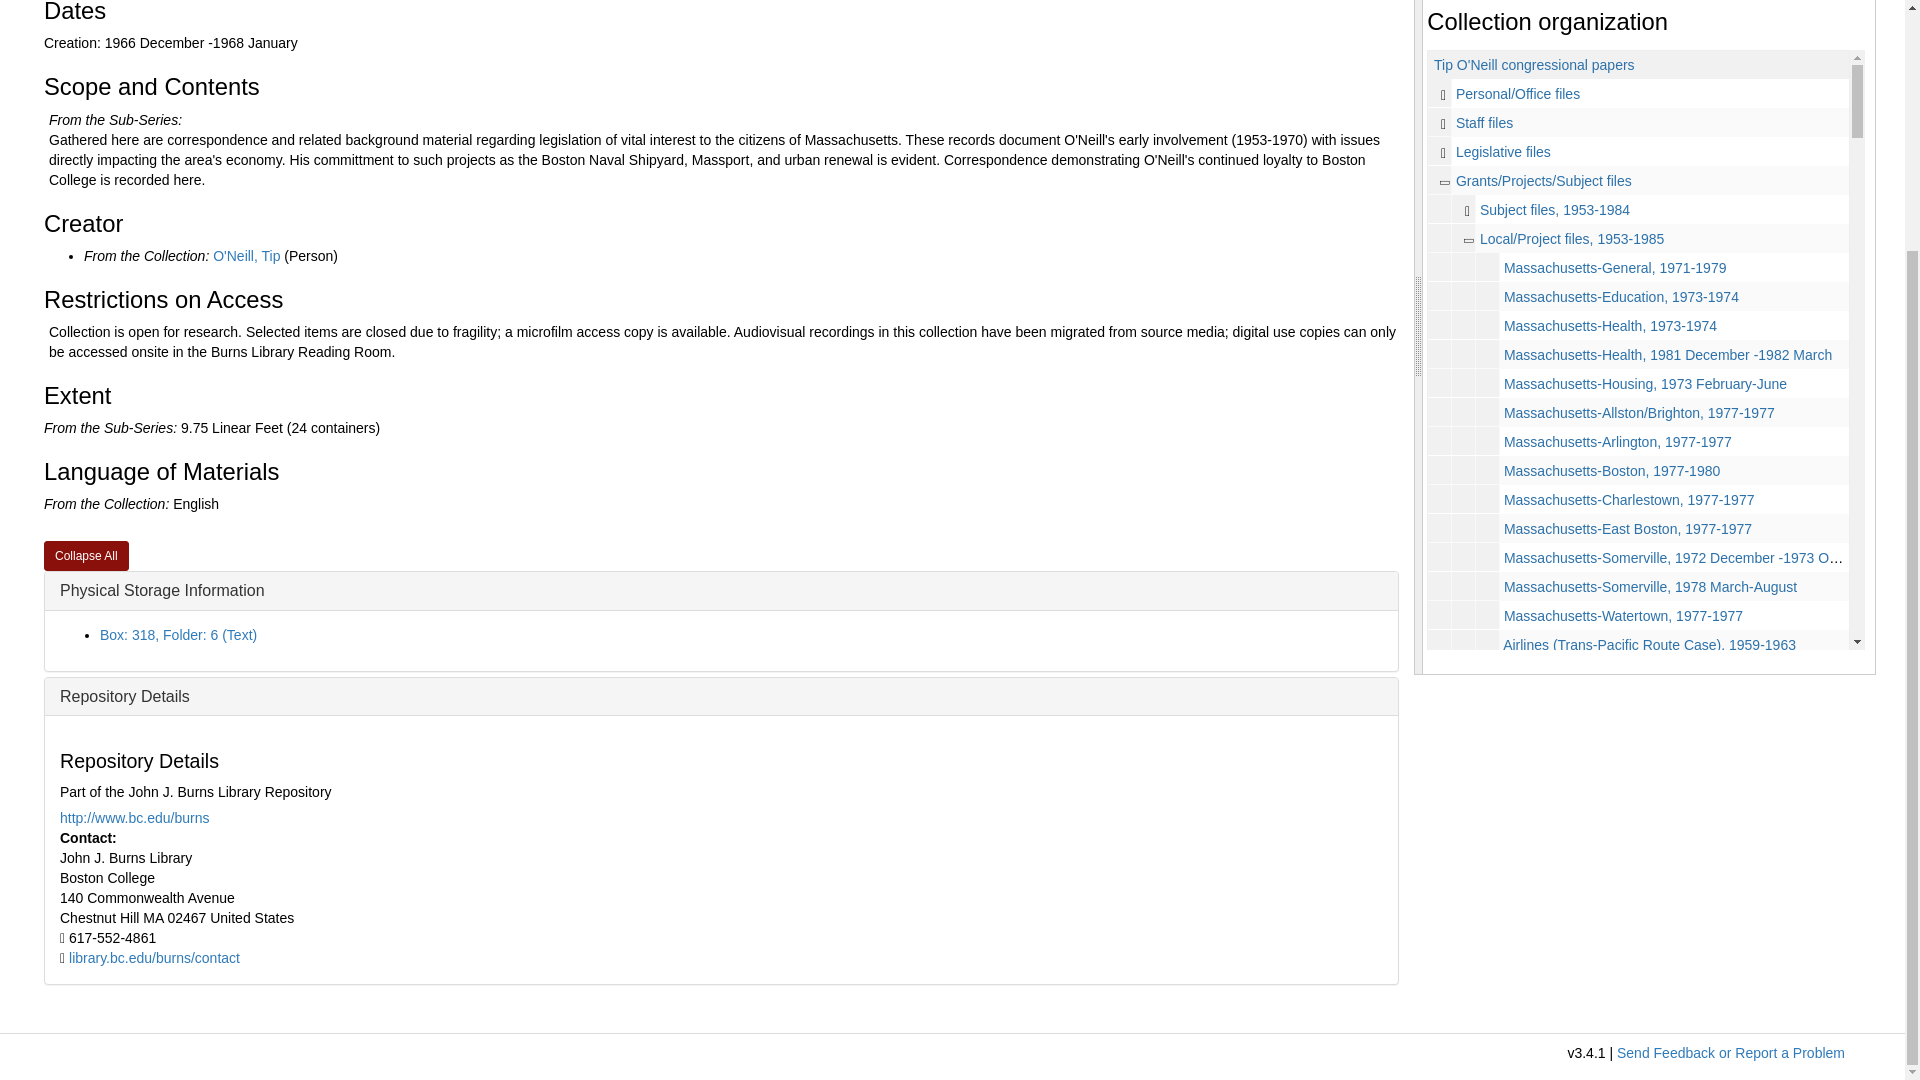 Image resolution: width=1920 pixels, height=1080 pixels. I want to click on Legislative files, so click(1503, 151).